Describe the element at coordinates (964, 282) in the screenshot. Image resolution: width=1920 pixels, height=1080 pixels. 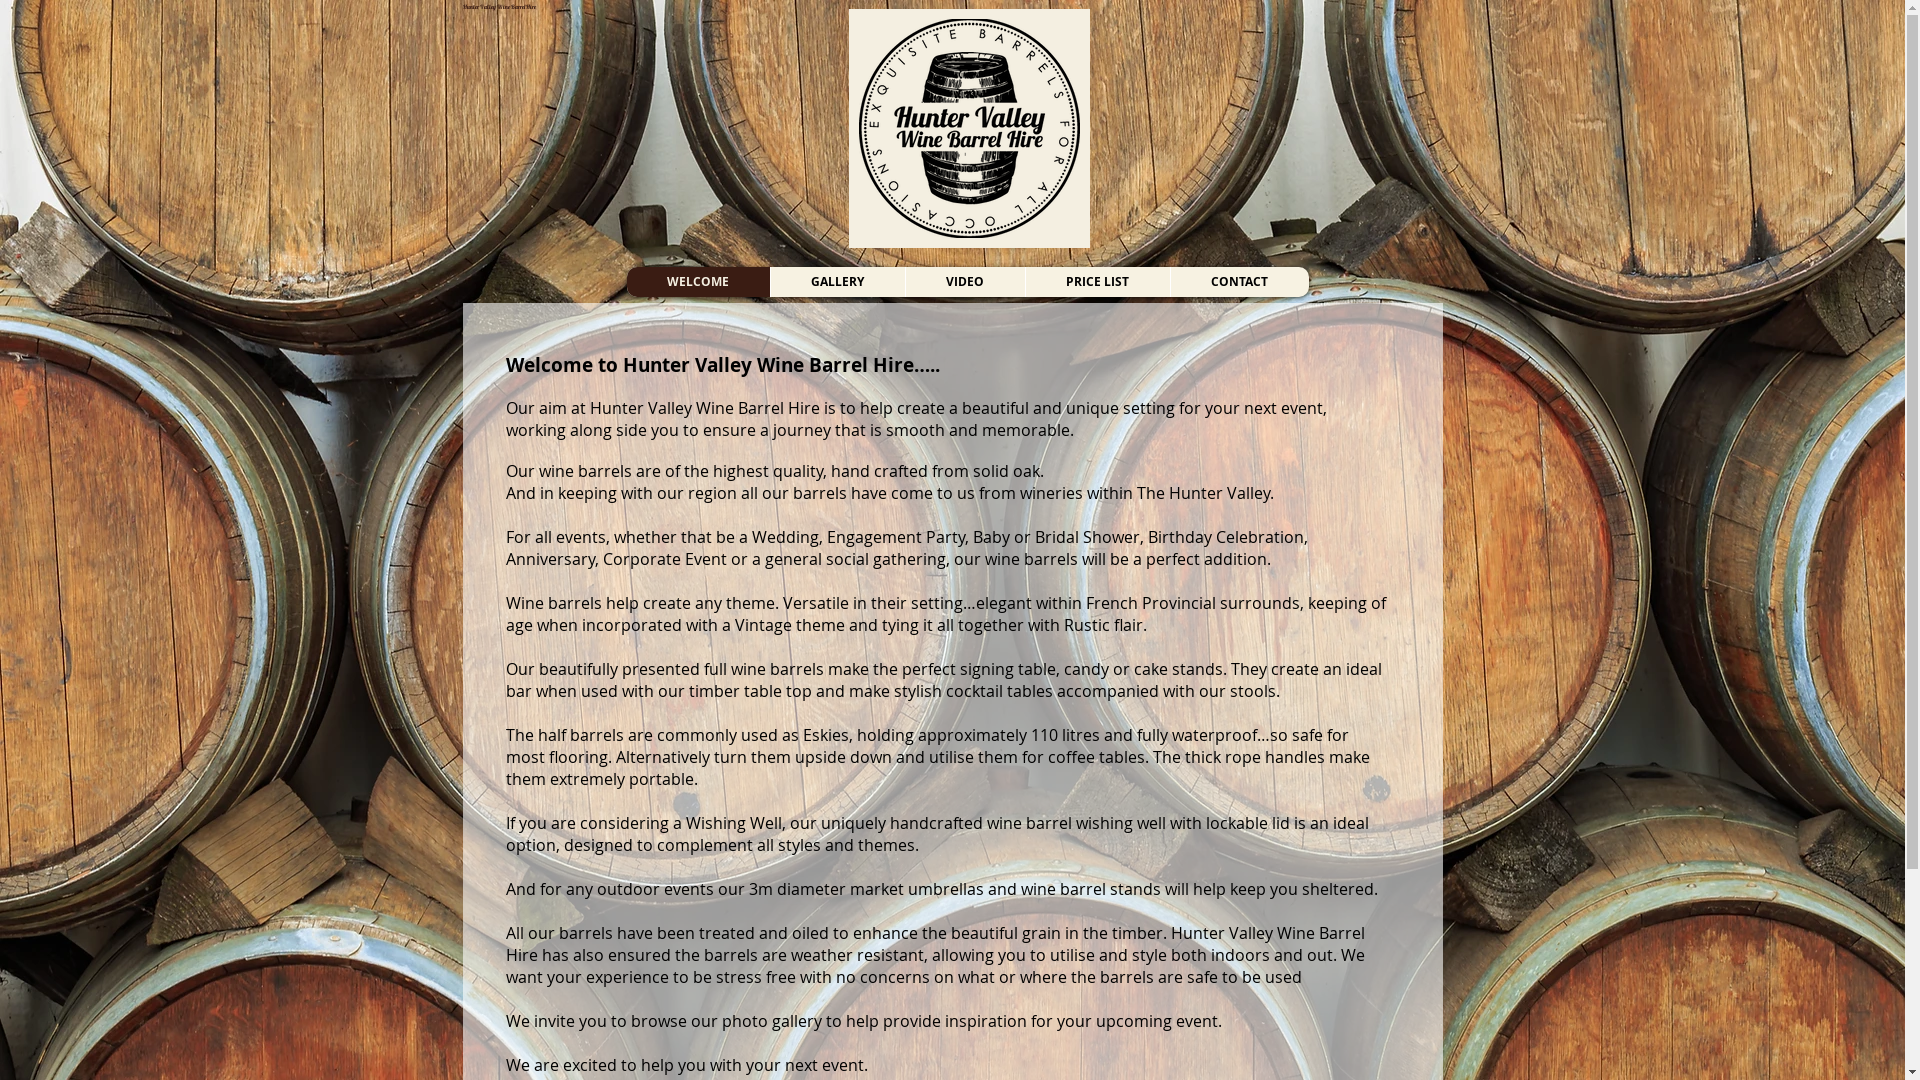
I see `VIDEO` at that location.